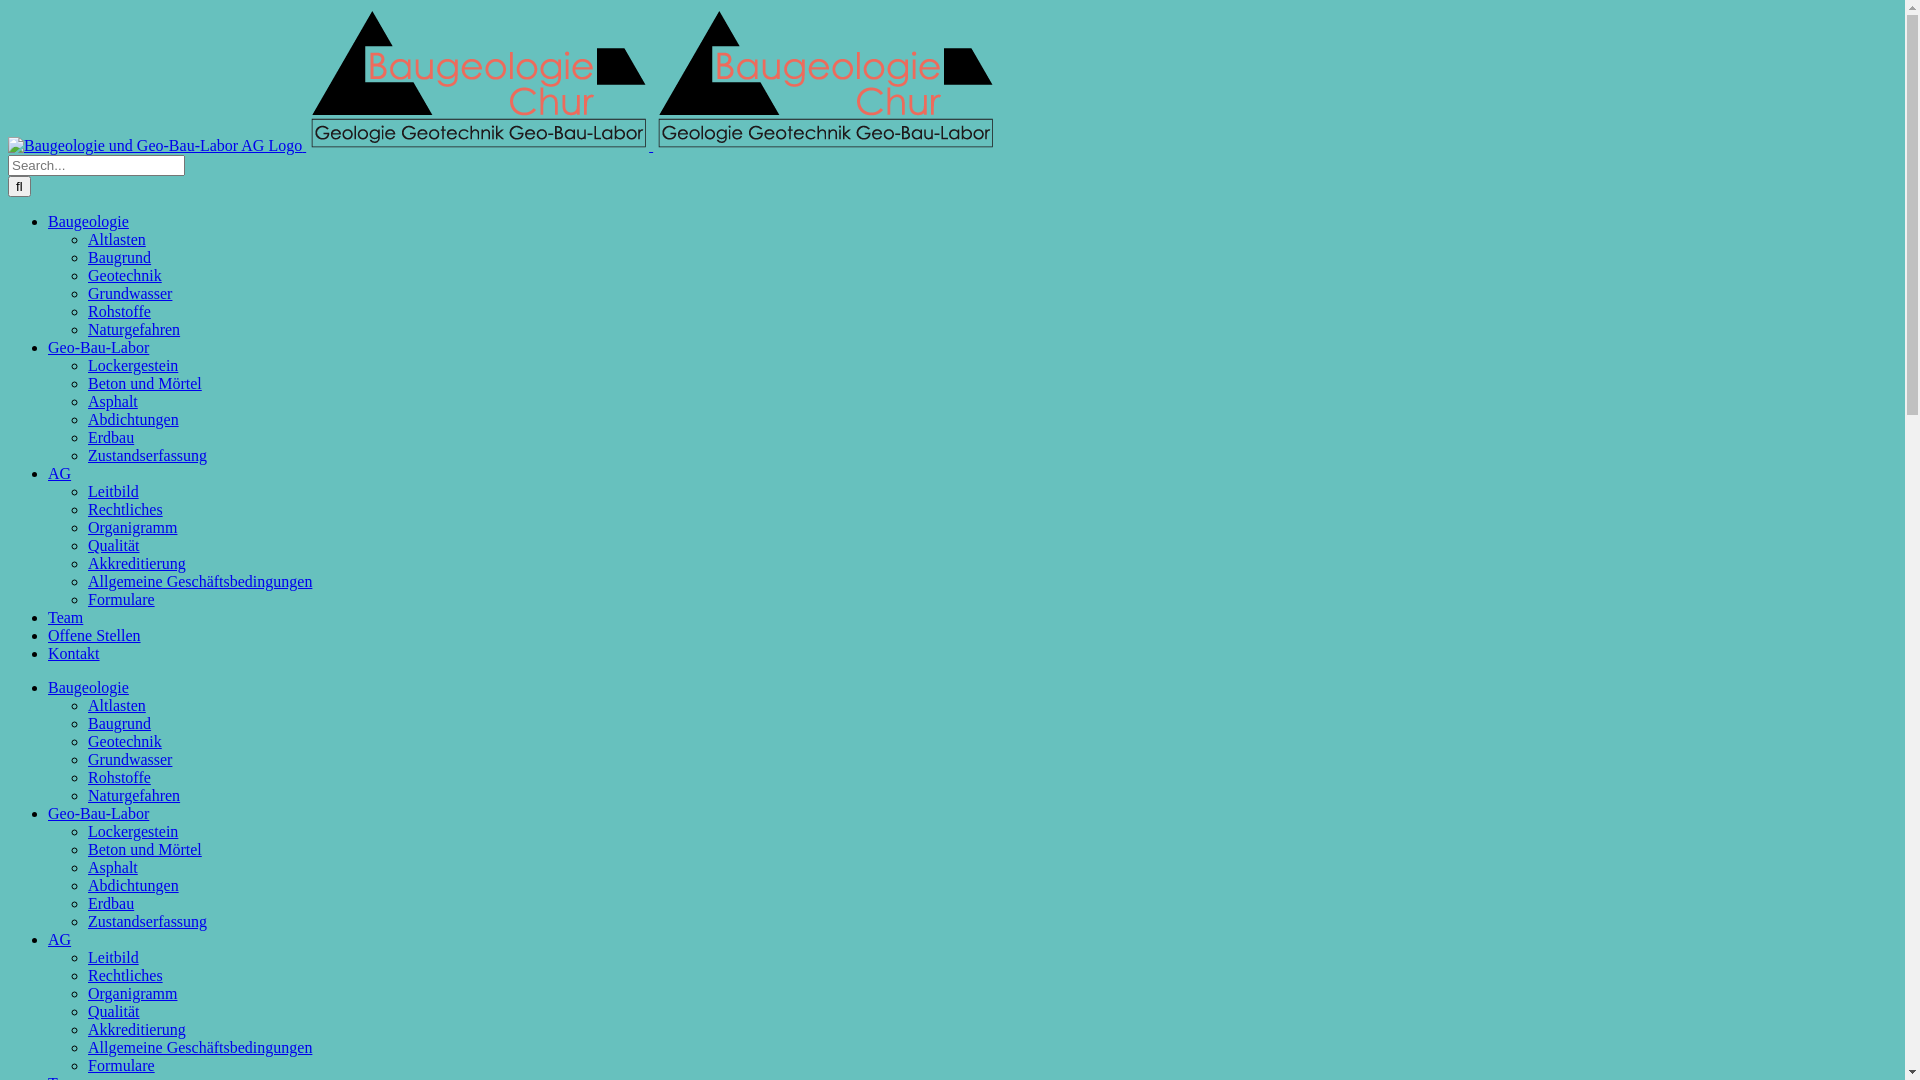 The height and width of the screenshot is (1080, 1920). Describe the element at coordinates (130, 760) in the screenshot. I see `Grundwasser` at that location.